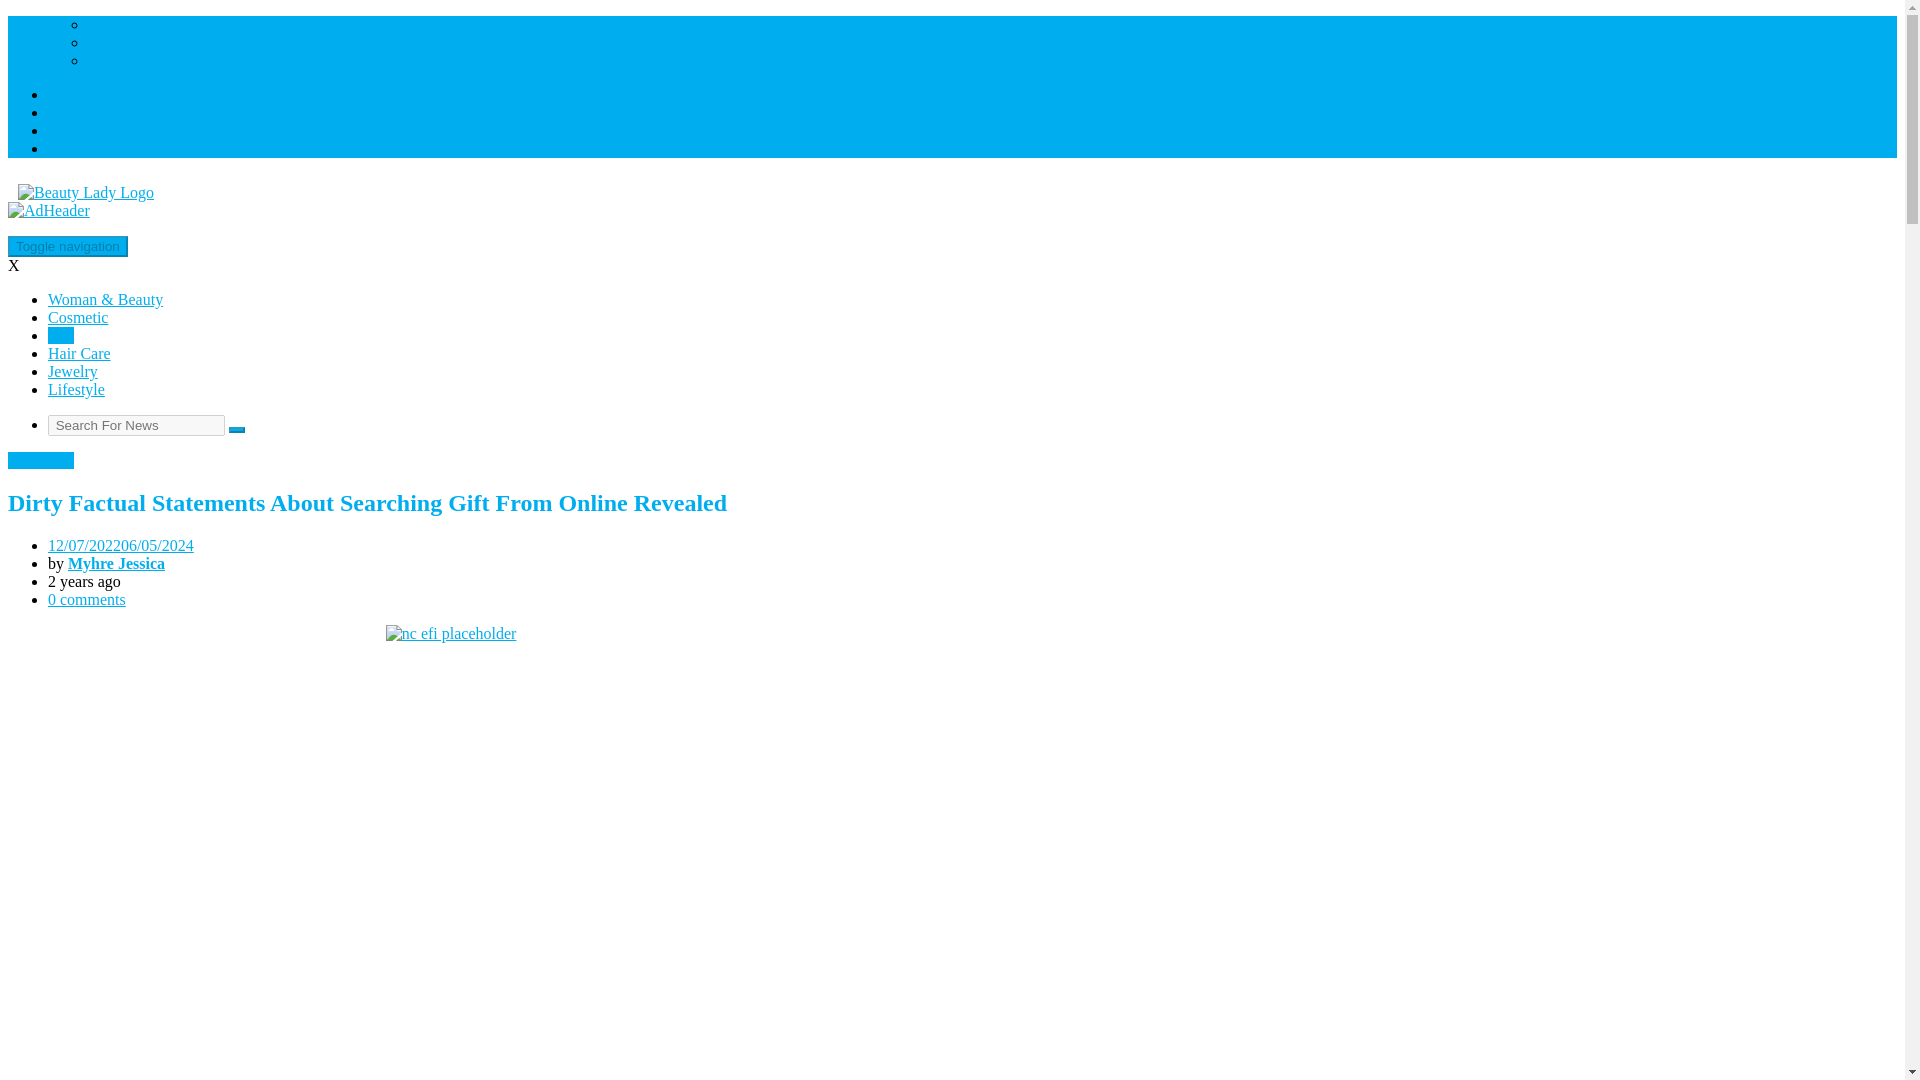 This screenshot has width=1920, height=1080. Describe the element at coordinates (116, 564) in the screenshot. I see `Myhre Jessica` at that location.